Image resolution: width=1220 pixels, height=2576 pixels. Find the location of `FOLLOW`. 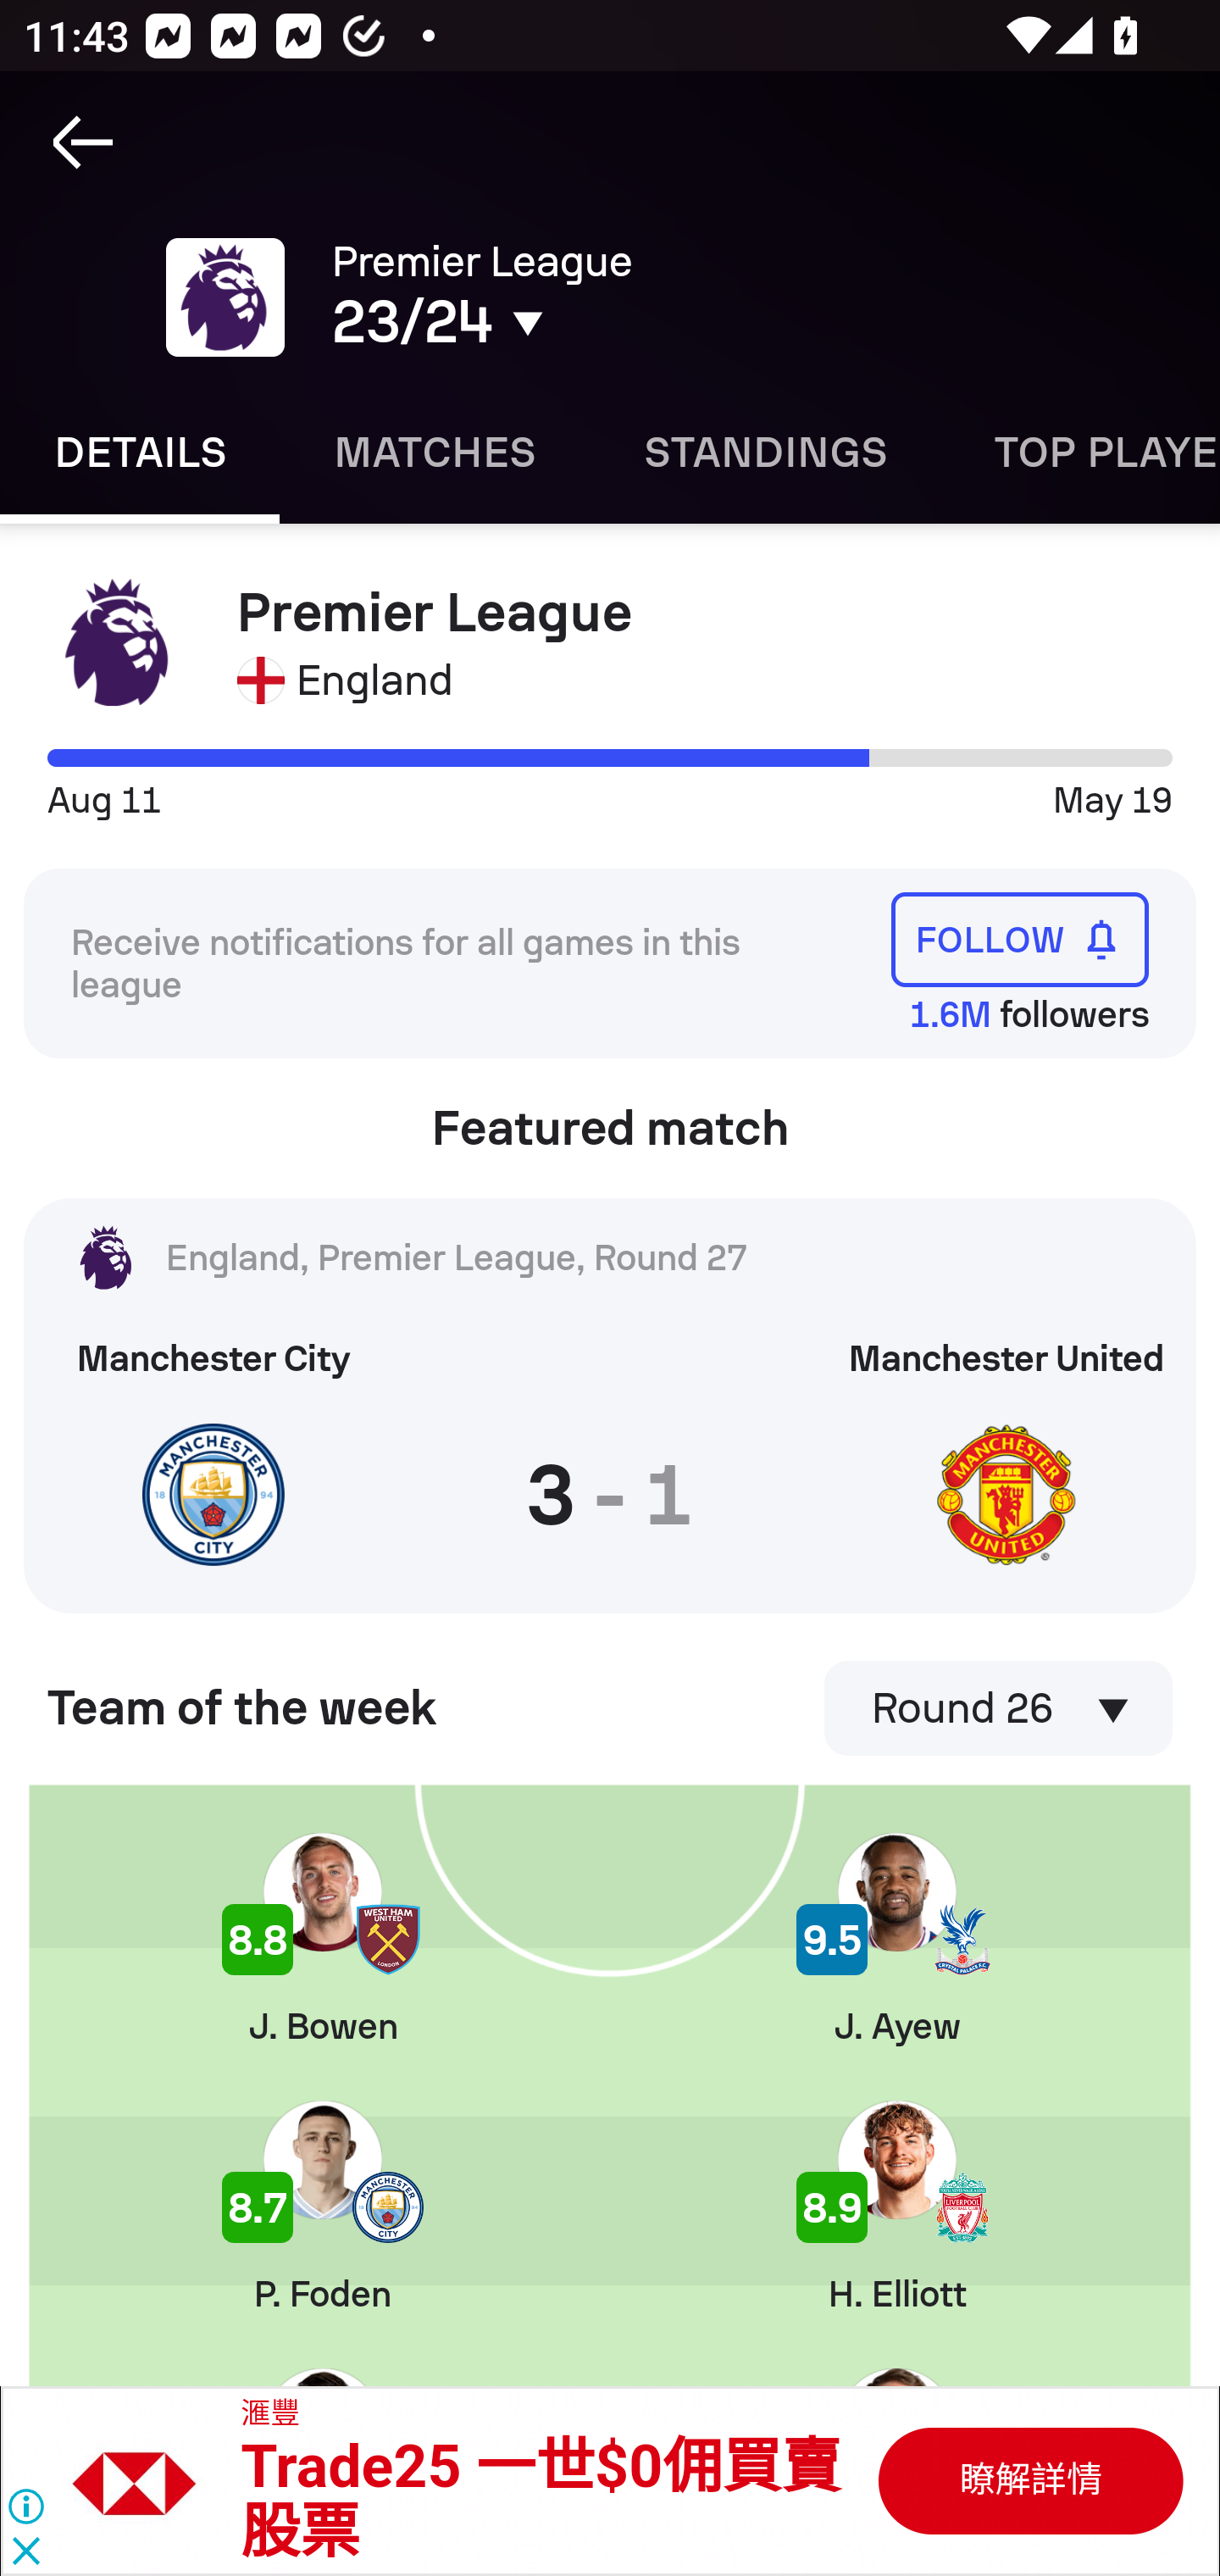

FOLLOW is located at coordinates (1020, 939).